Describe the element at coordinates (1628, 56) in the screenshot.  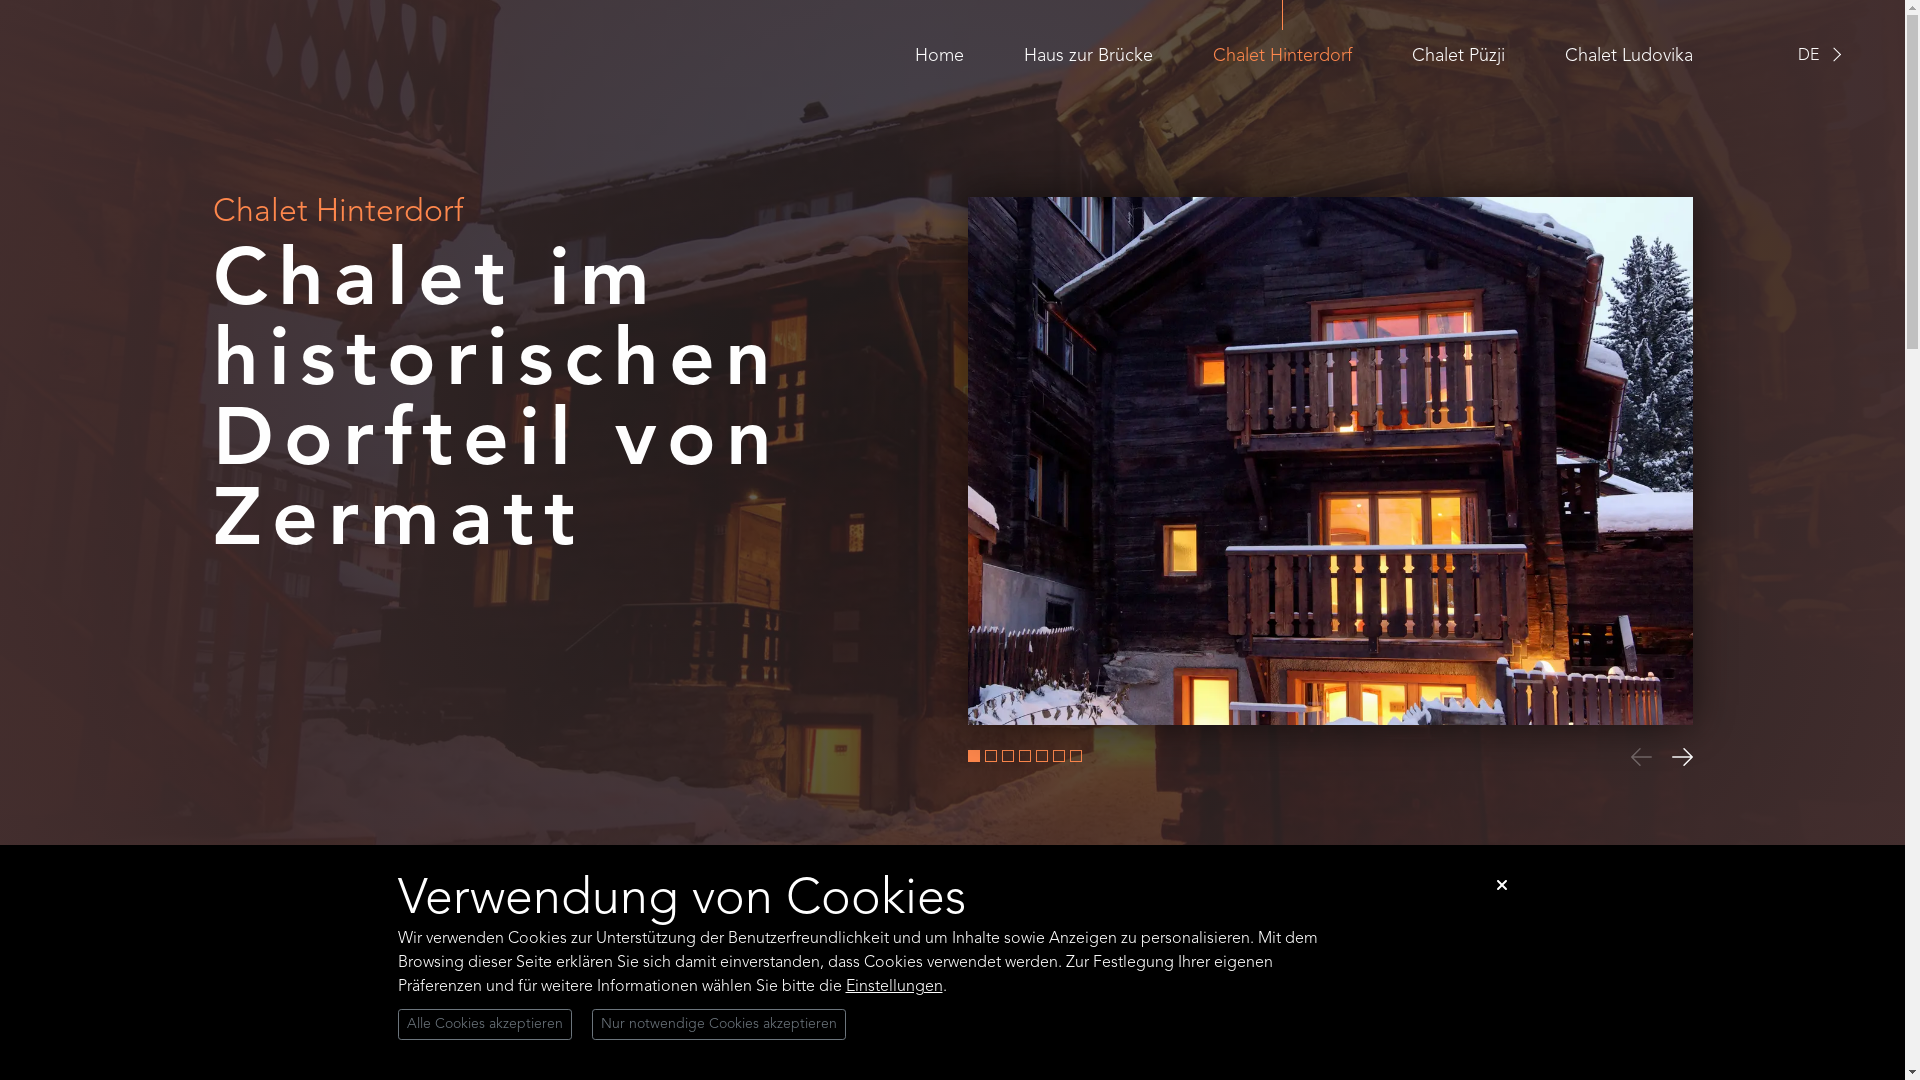
I see `Chalet Ludovika` at that location.